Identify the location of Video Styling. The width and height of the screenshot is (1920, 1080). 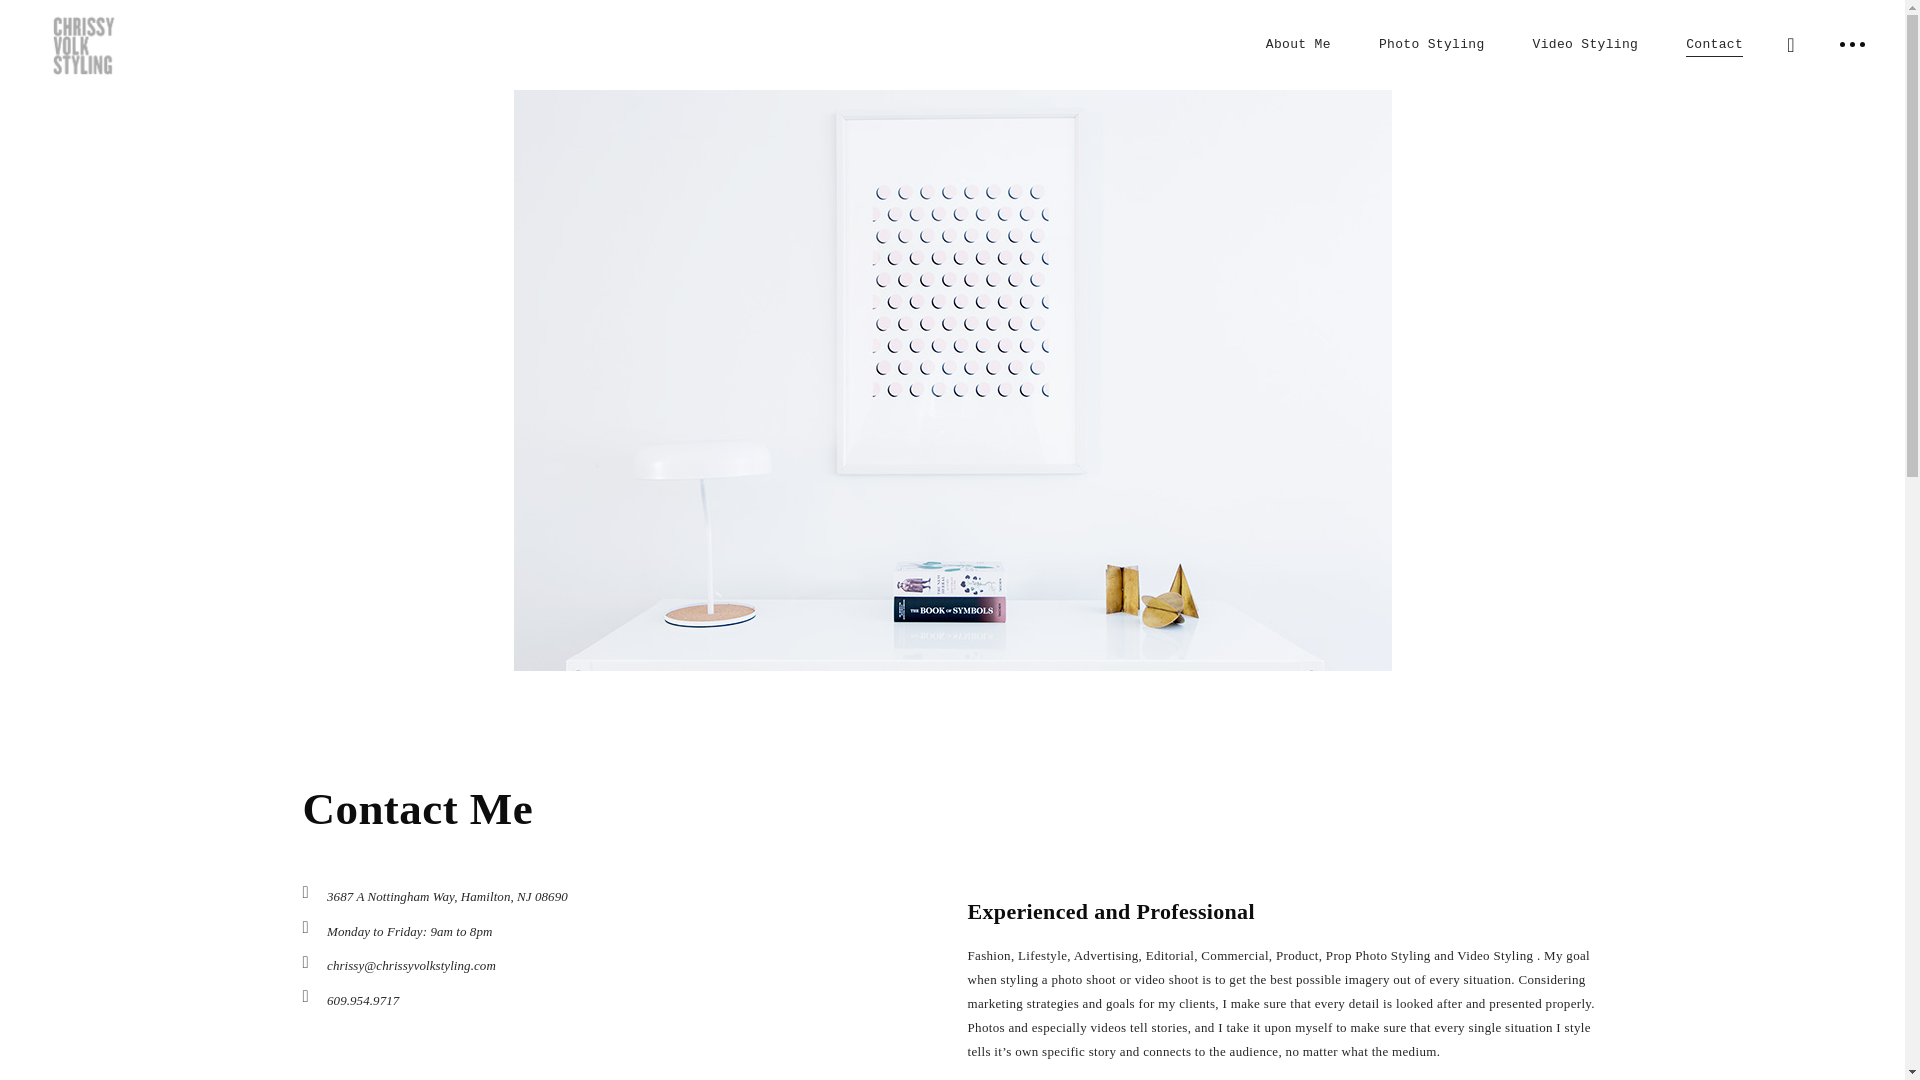
(1586, 44).